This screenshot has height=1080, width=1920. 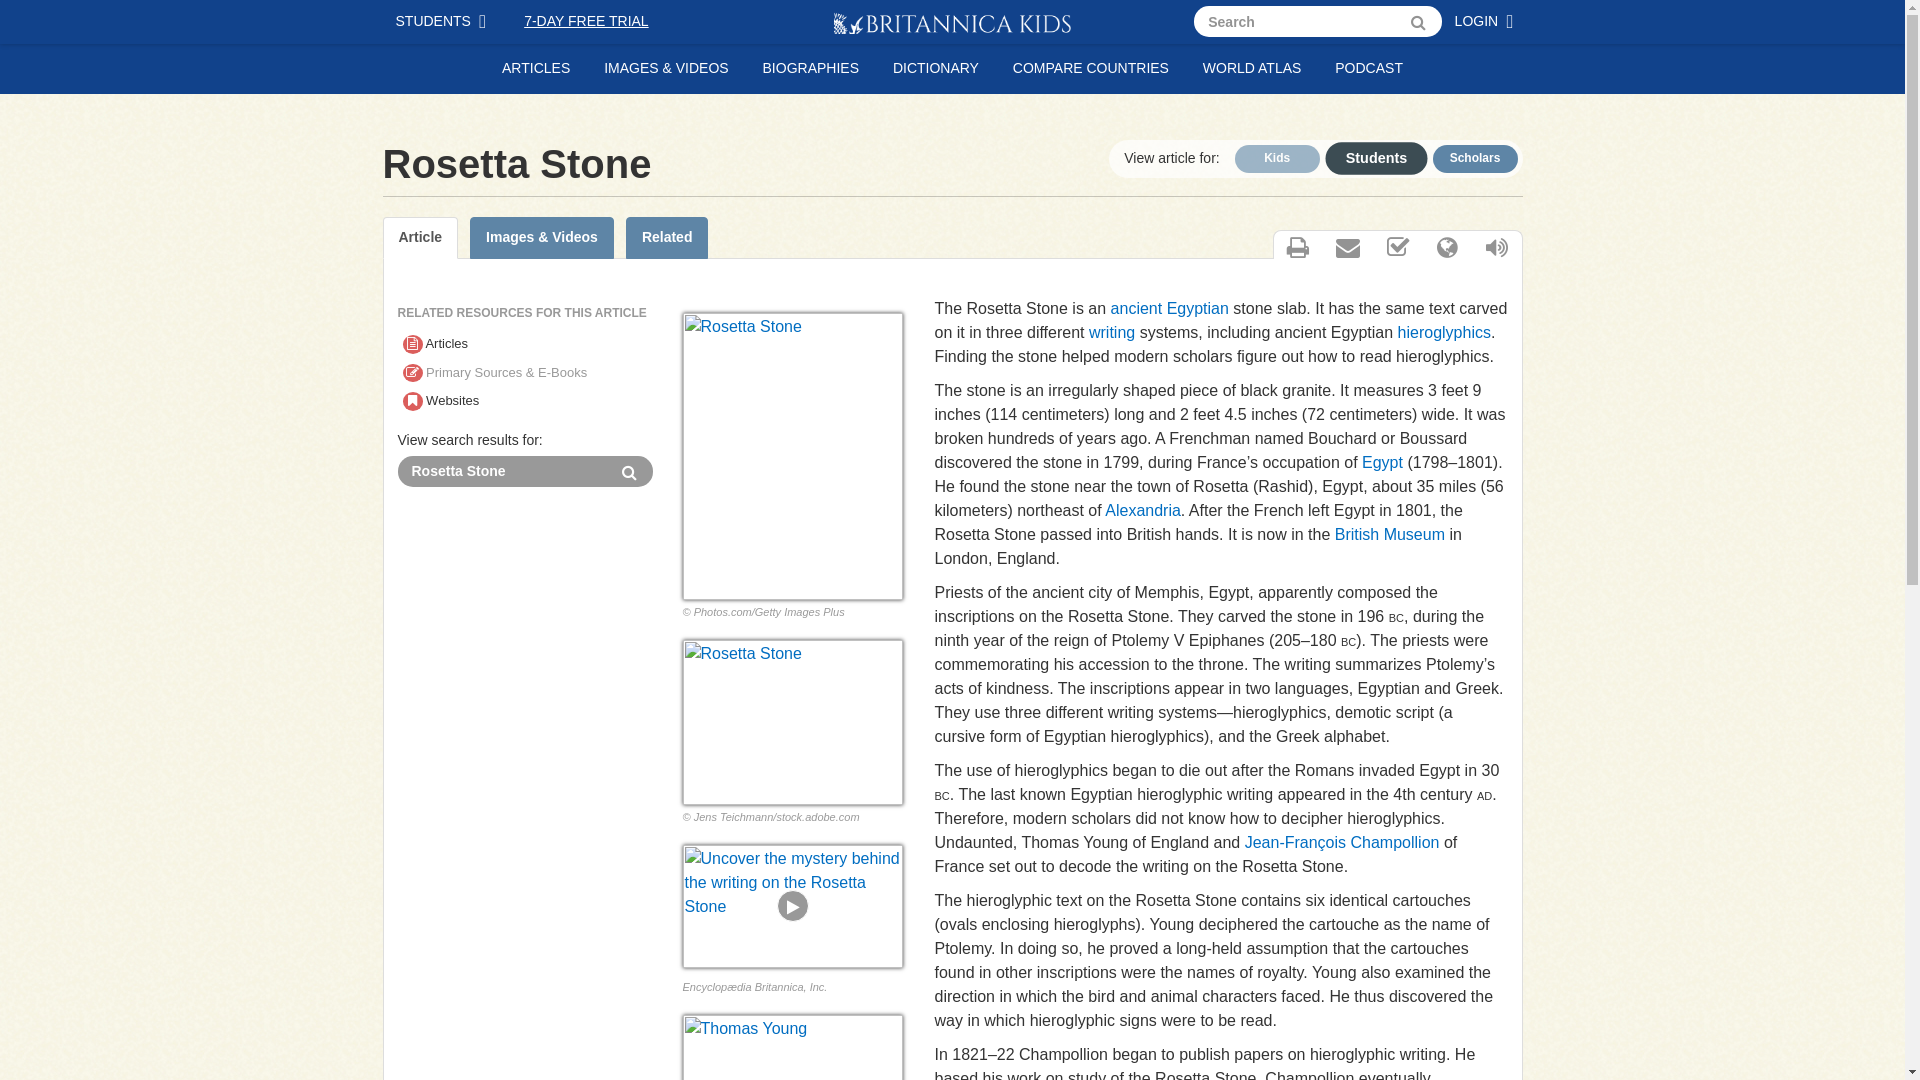 What do you see at coordinates (1366, 156) in the screenshot?
I see `Grades 6-8` at bounding box center [1366, 156].